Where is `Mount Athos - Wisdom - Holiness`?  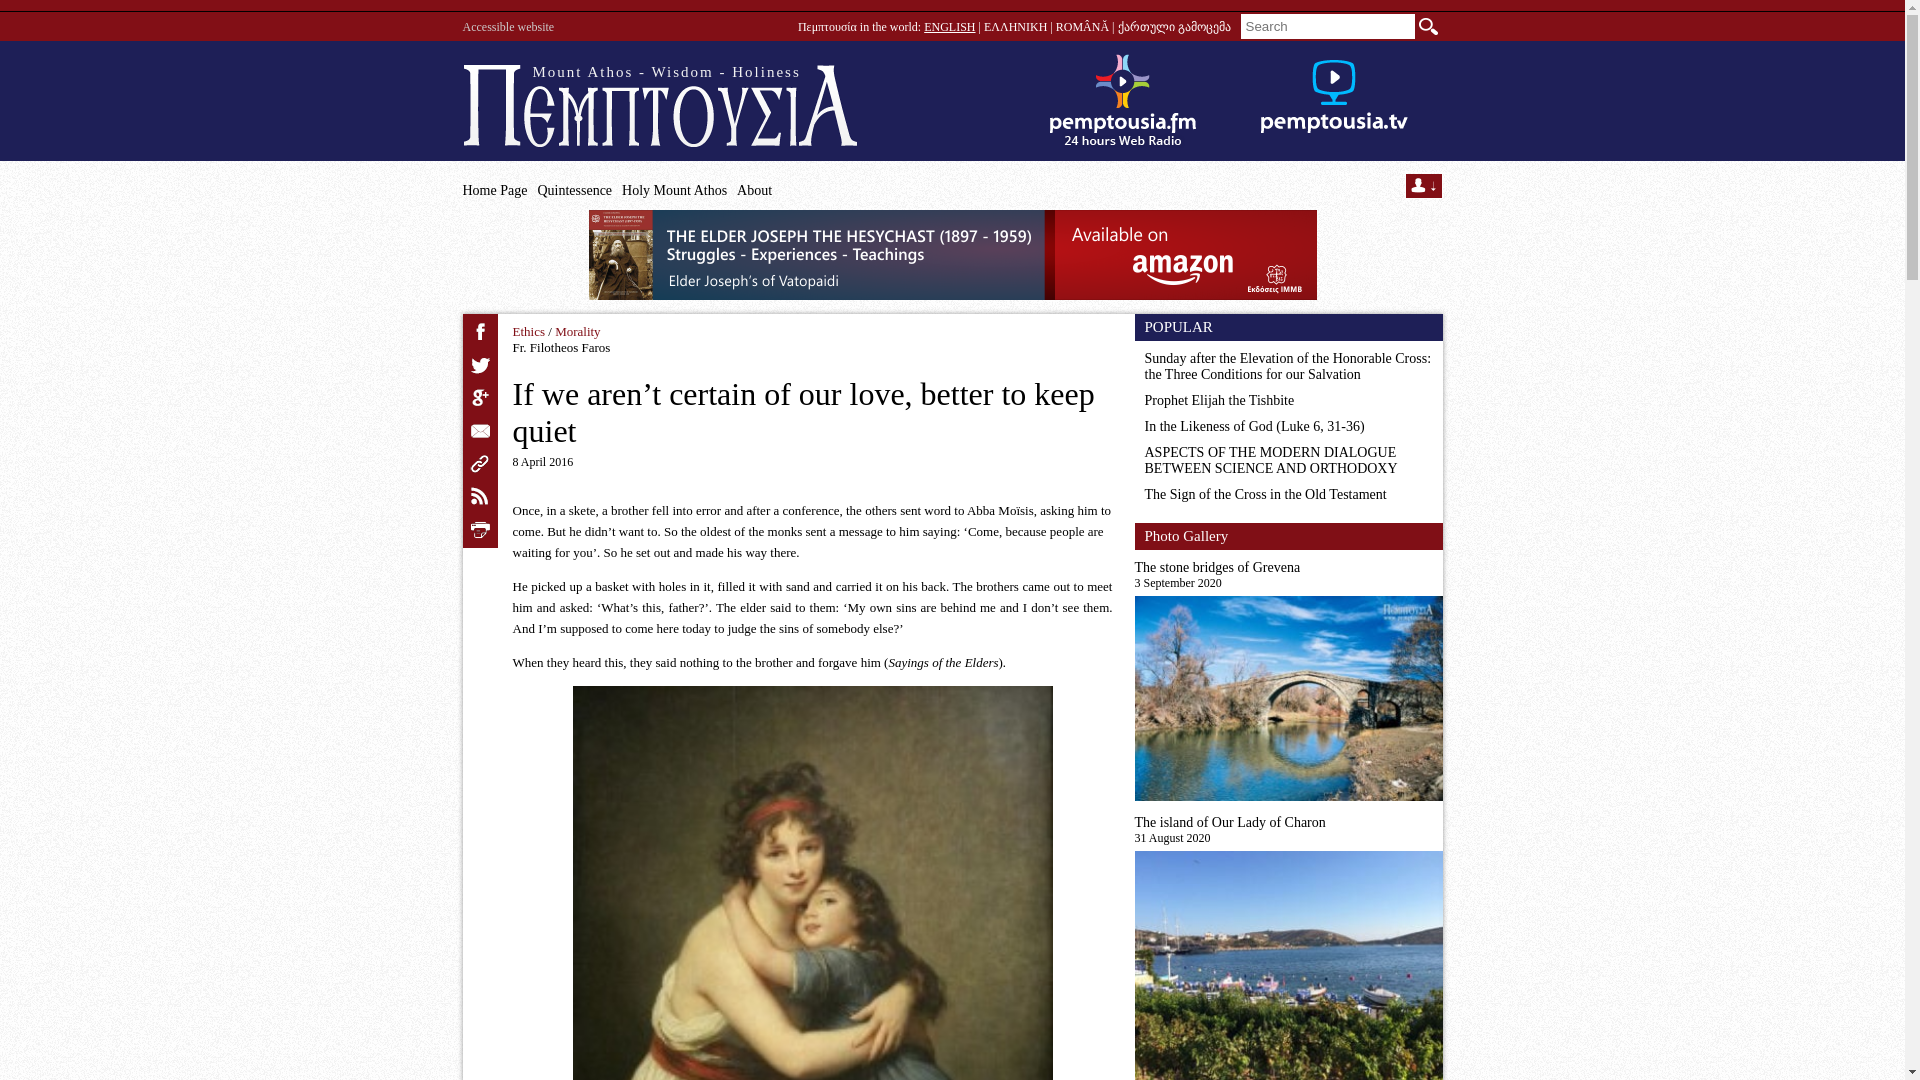 Mount Athos - Wisdom - Holiness is located at coordinates (659, 105).